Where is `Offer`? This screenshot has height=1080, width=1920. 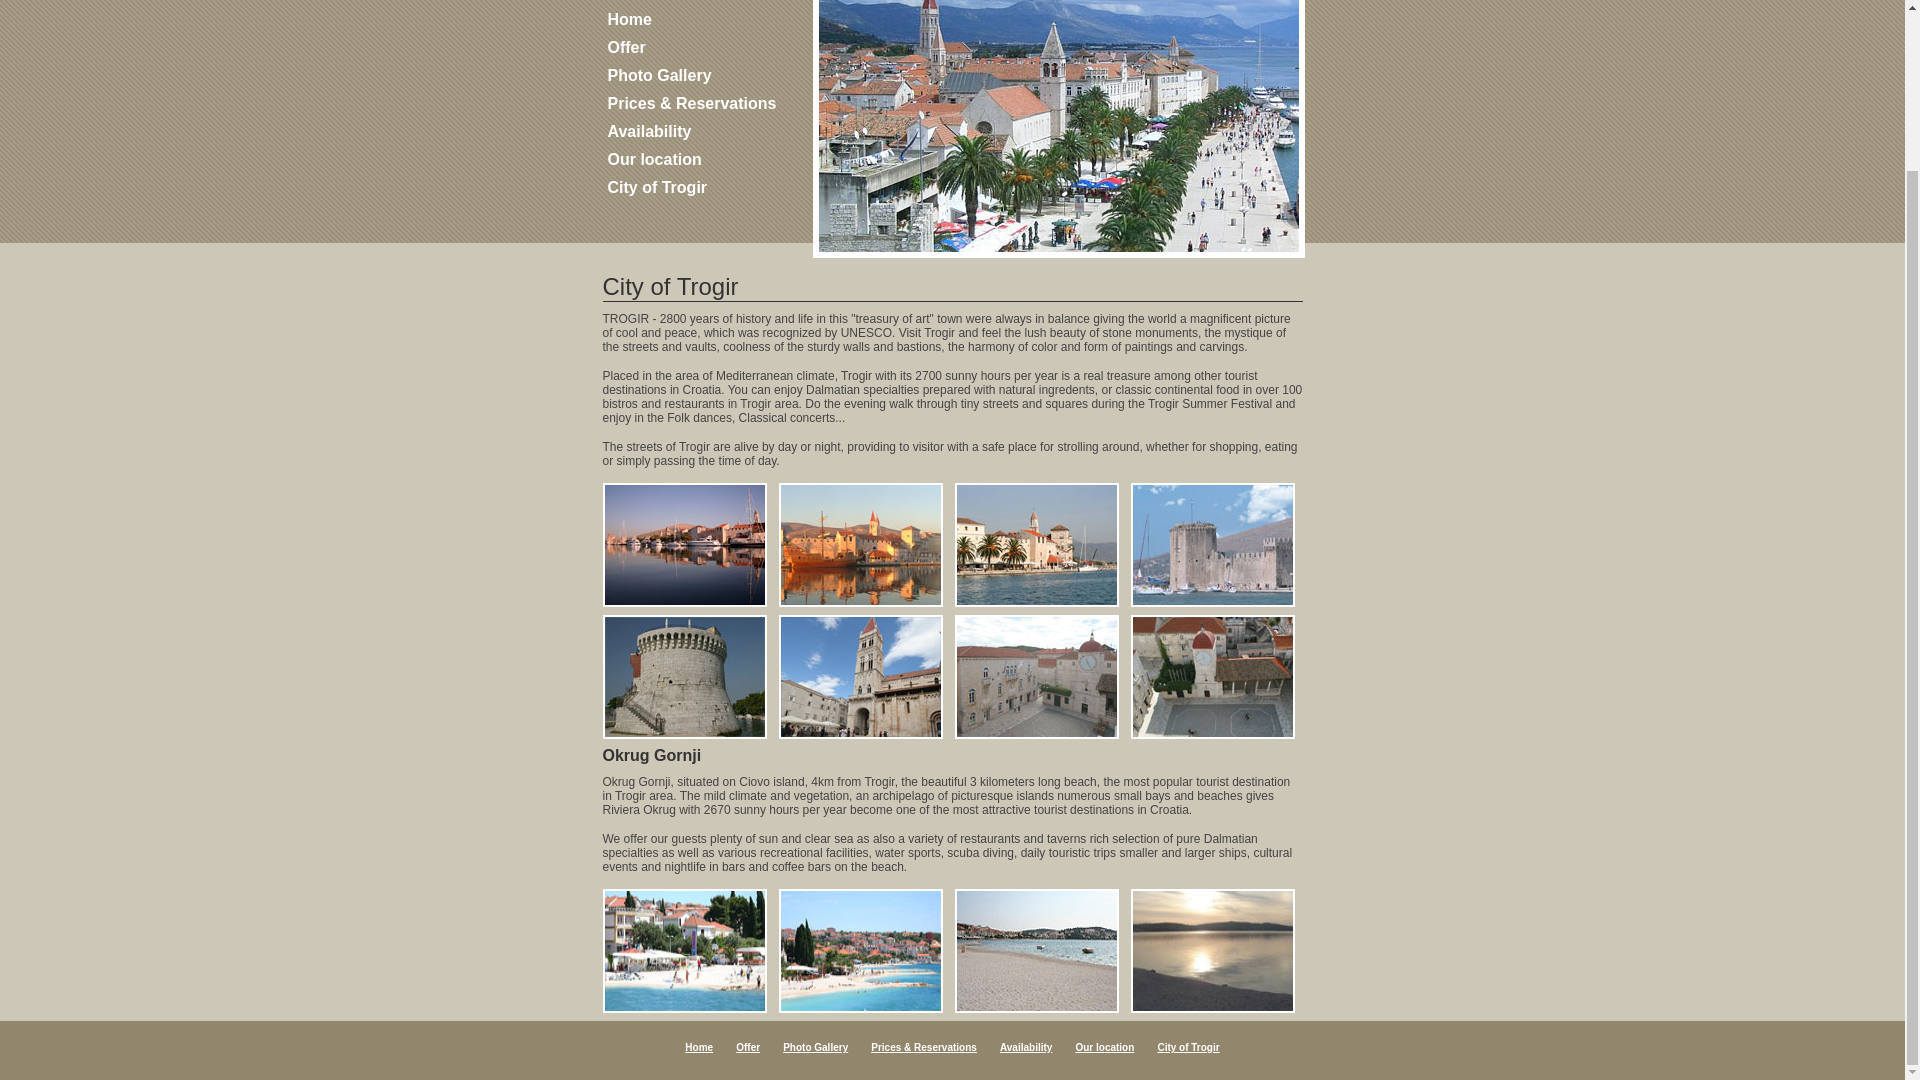 Offer is located at coordinates (748, 1048).